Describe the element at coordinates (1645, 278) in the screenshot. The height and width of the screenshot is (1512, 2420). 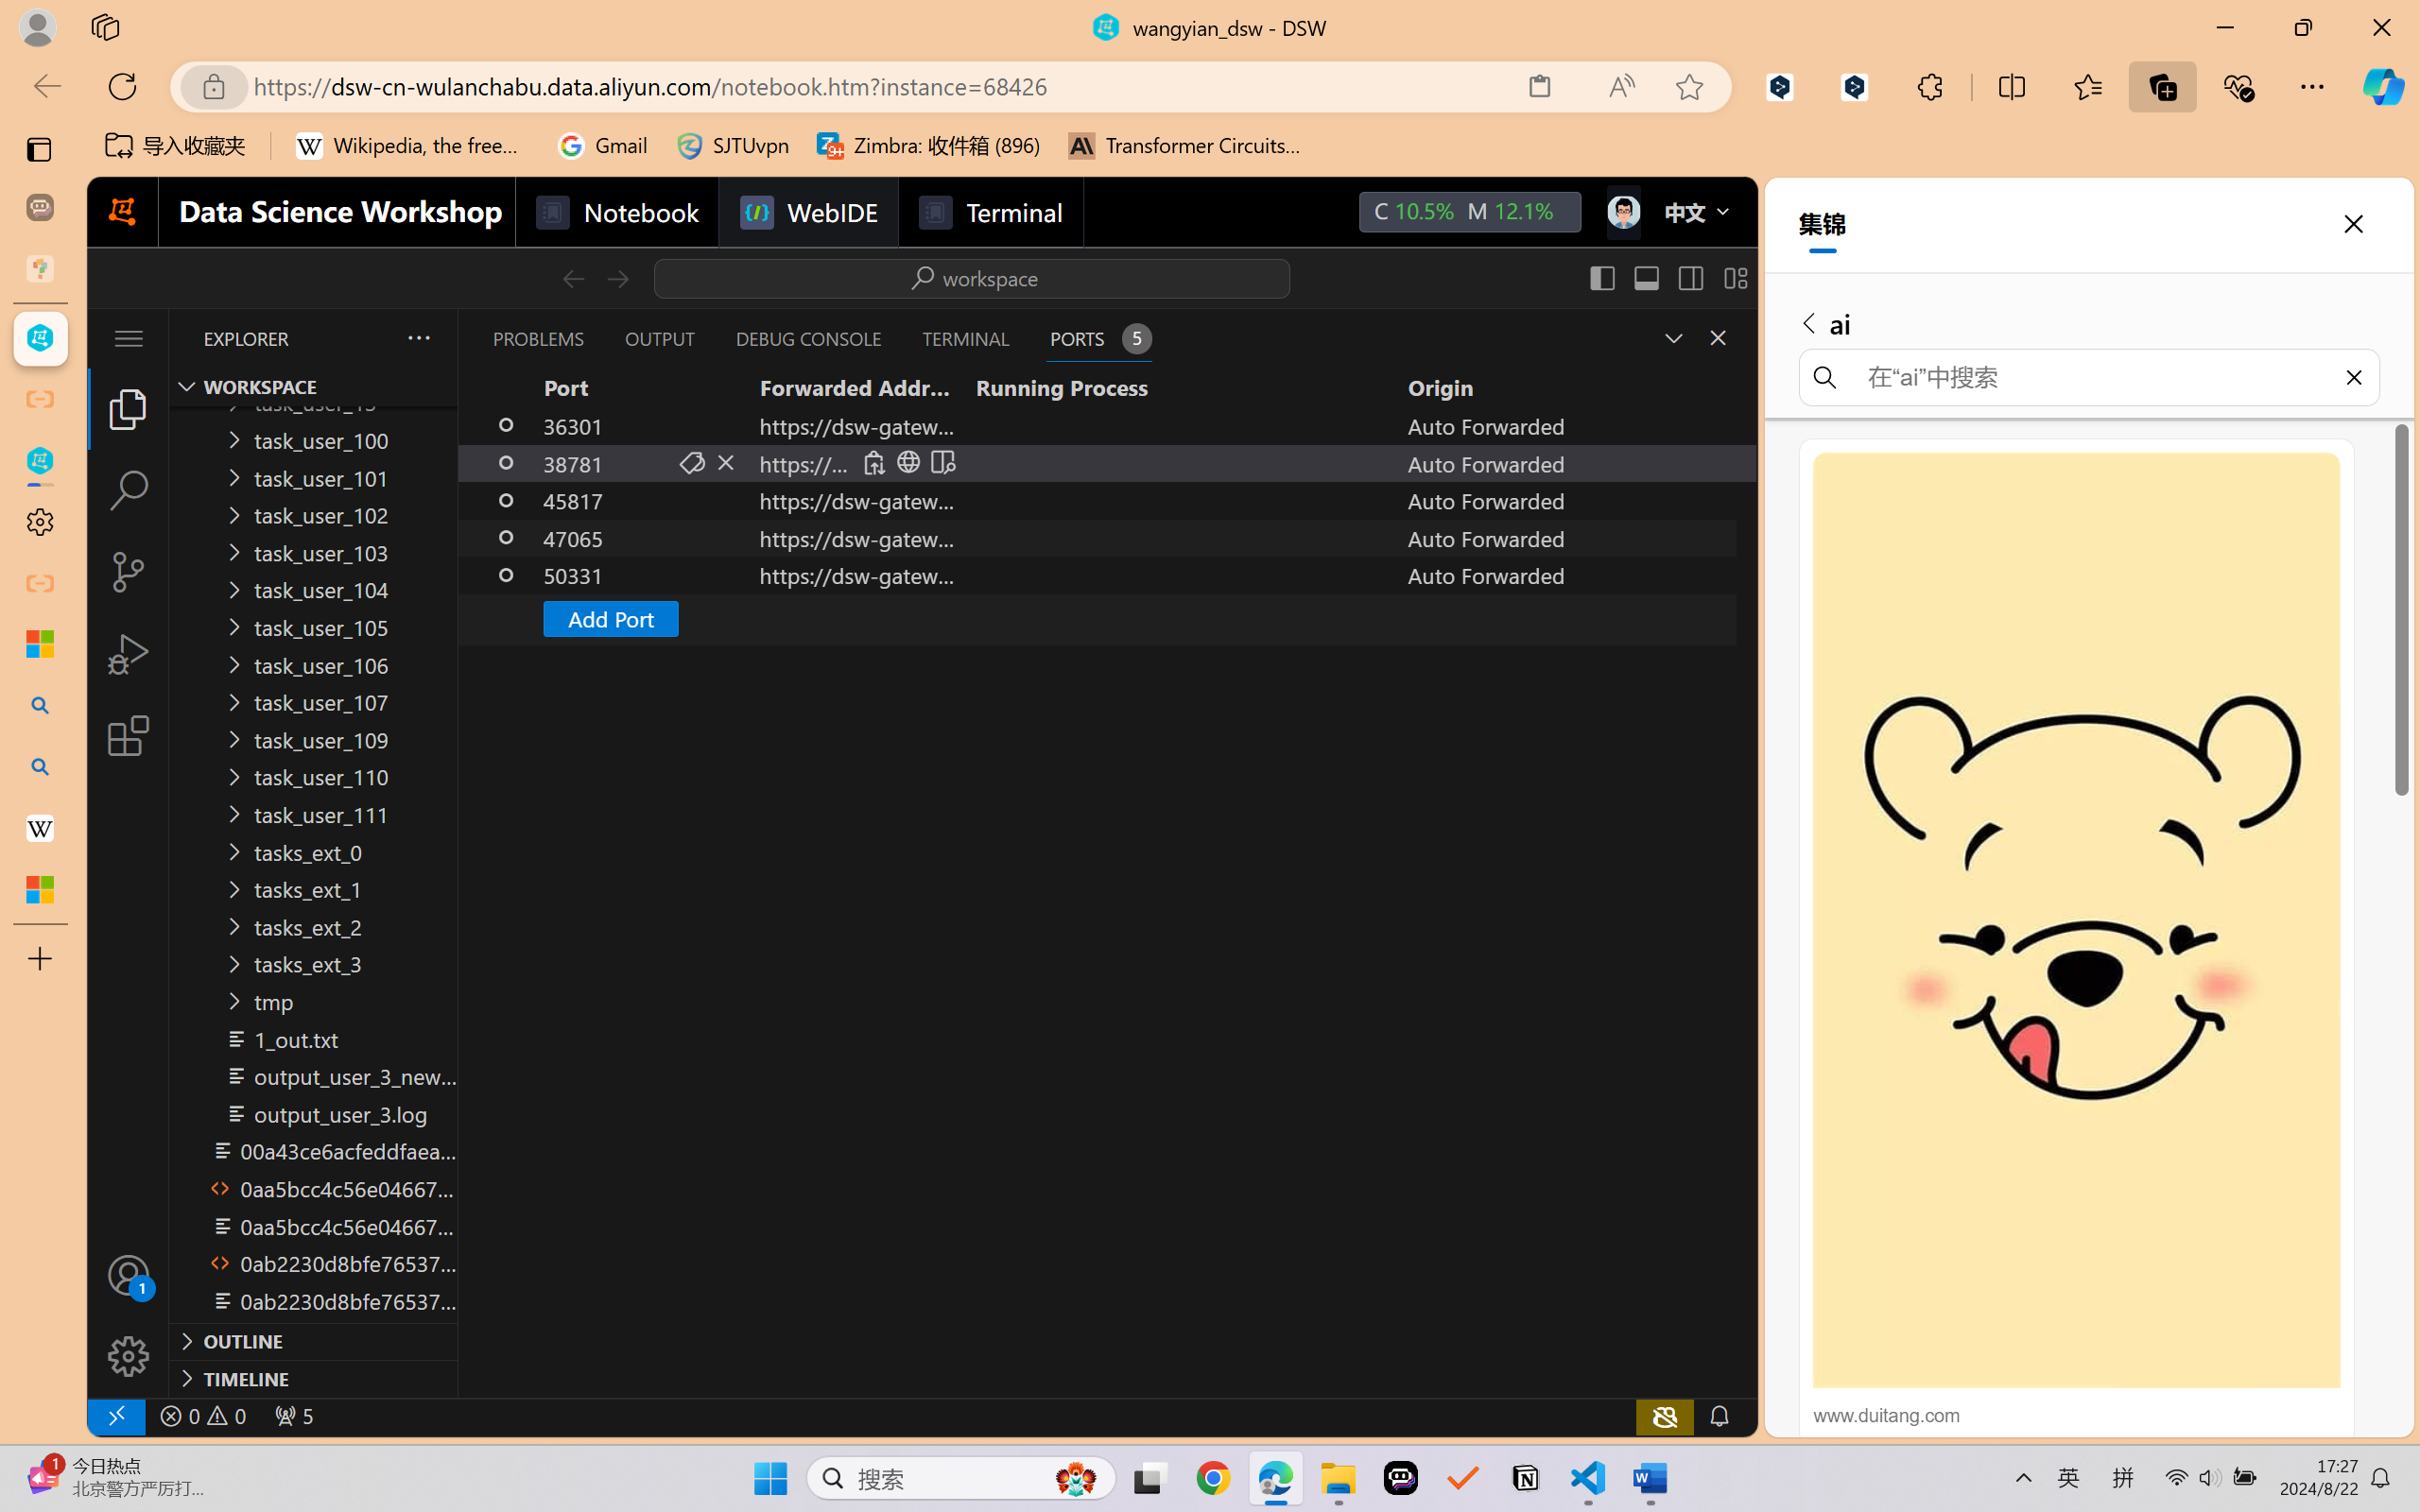
I see `Toggle Panel (Ctrl+J)` at that location.